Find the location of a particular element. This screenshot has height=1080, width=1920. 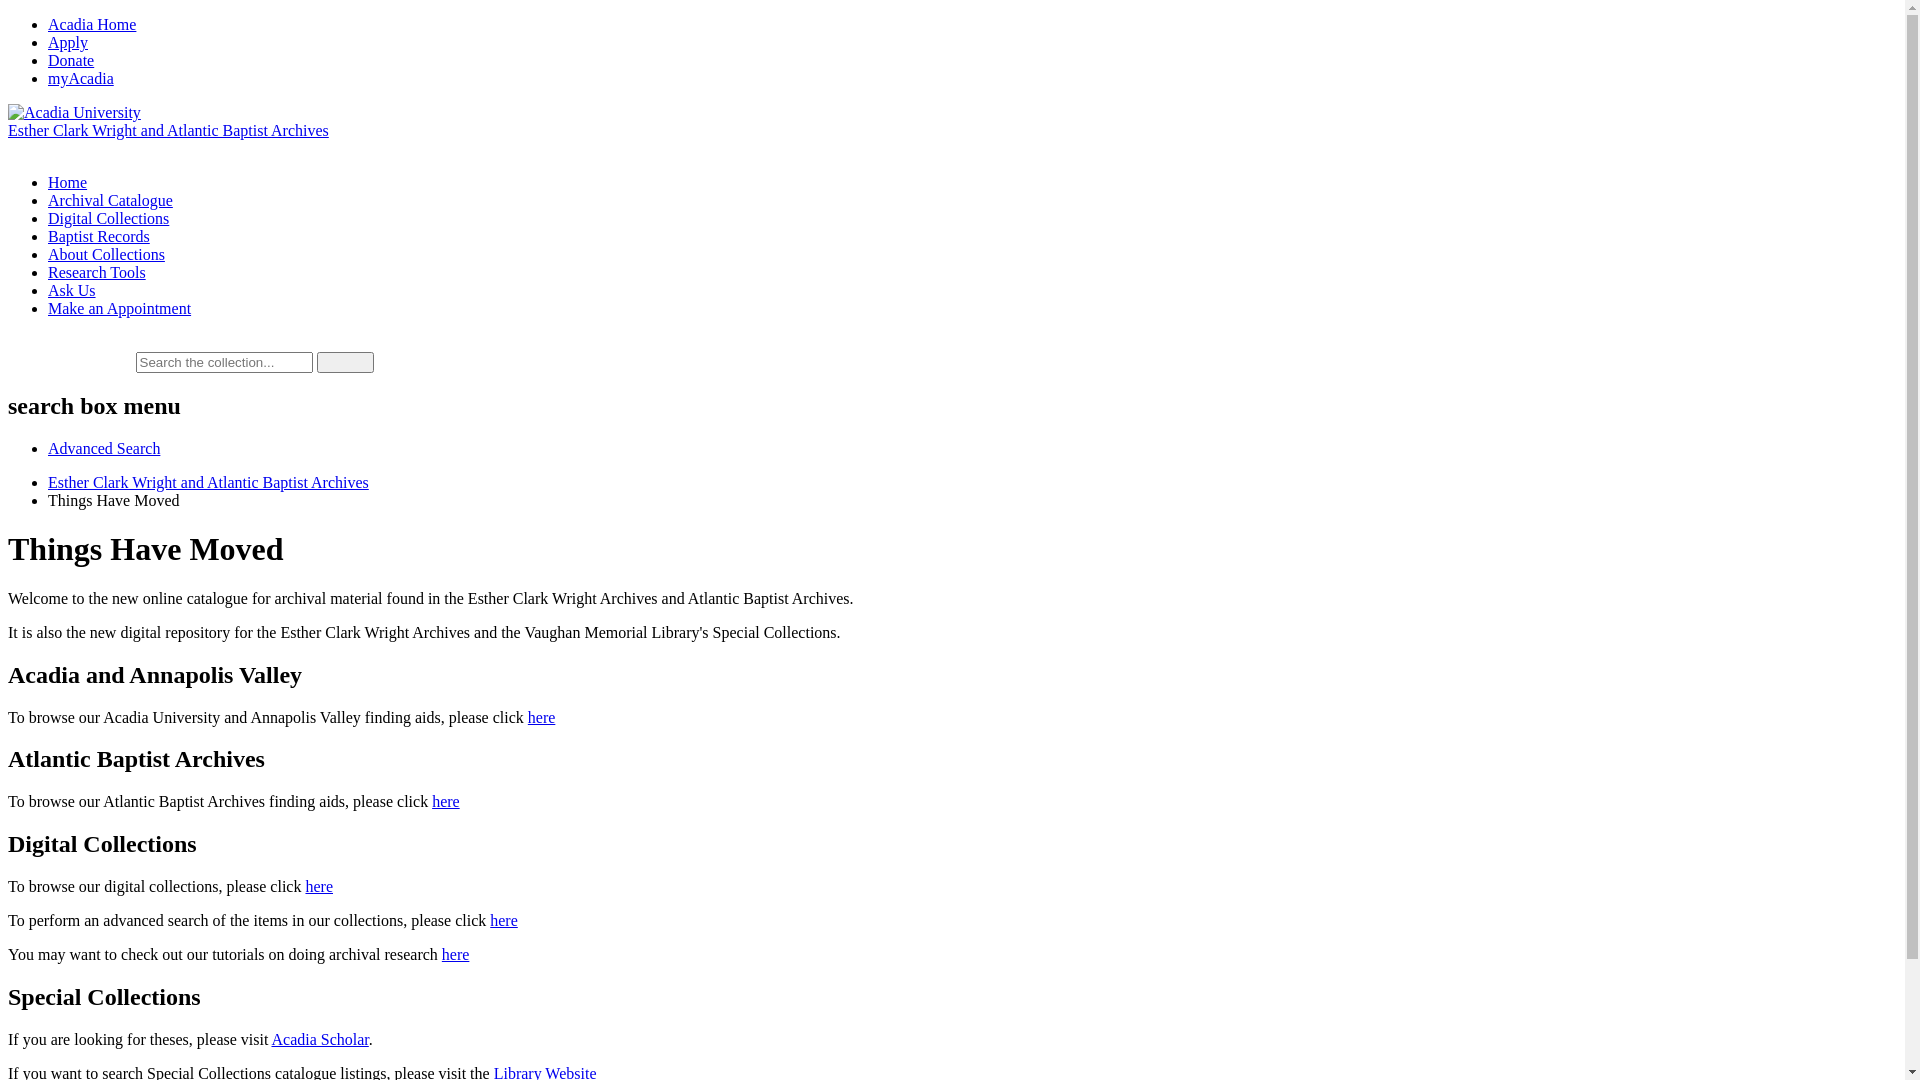

Make an Appointment is located at coordinates (120, 308).